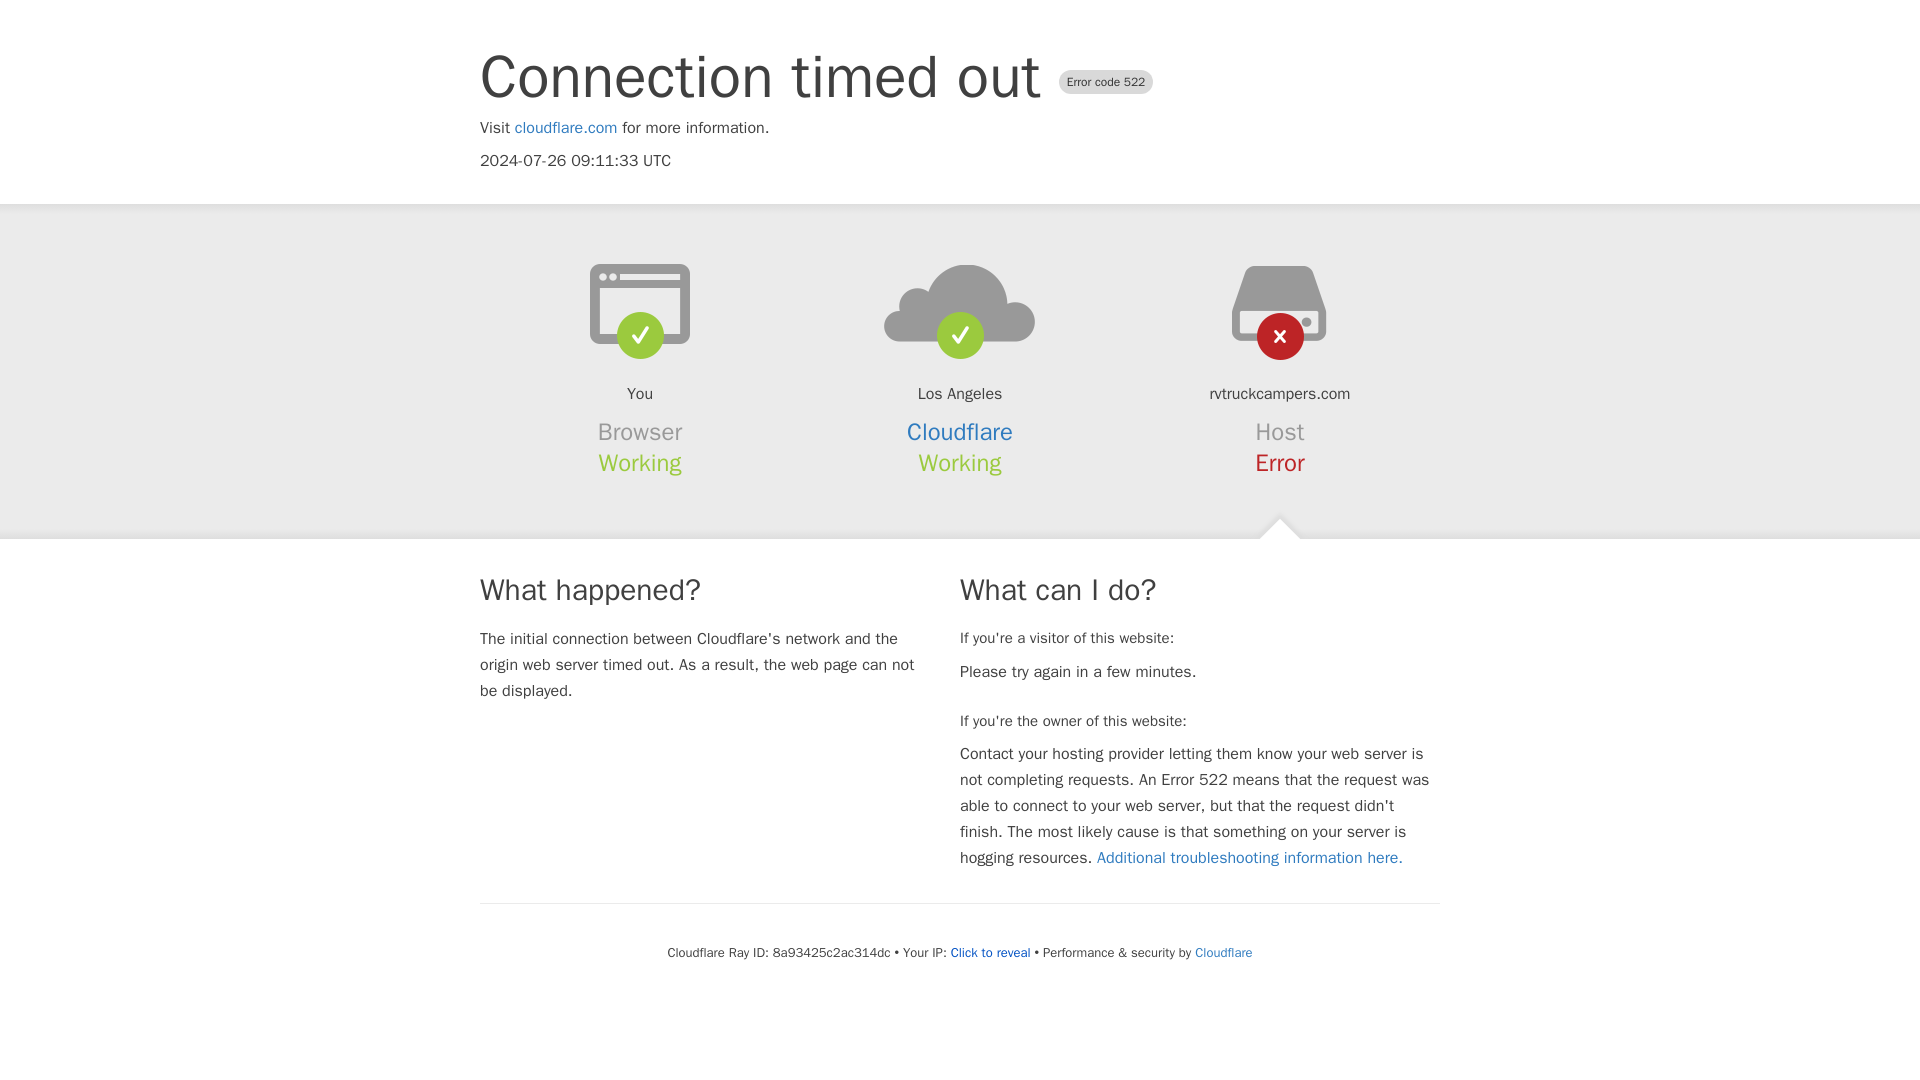  I want to click on Additional troubleshooting information here., so click(1250, 858).